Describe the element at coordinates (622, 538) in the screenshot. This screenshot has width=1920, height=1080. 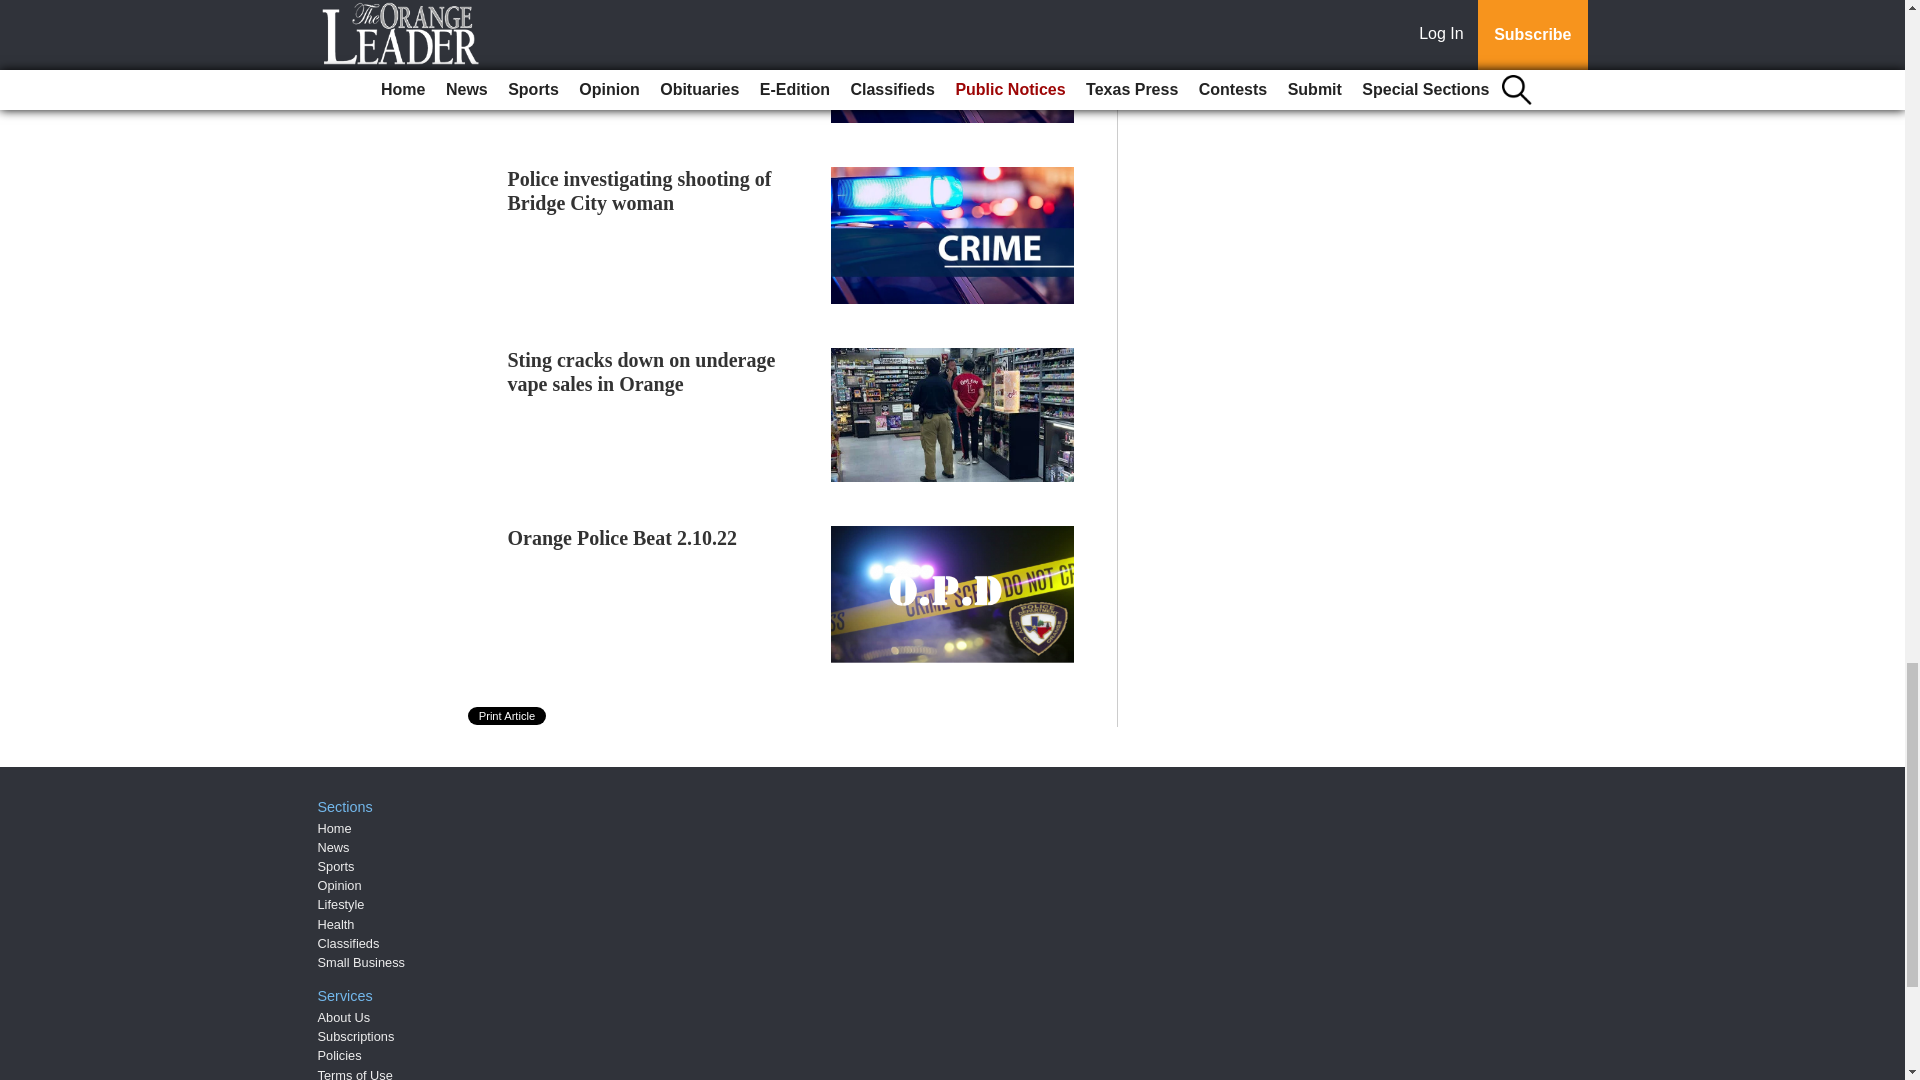
I see `Orange Police Beat 2.10.22` at that location.